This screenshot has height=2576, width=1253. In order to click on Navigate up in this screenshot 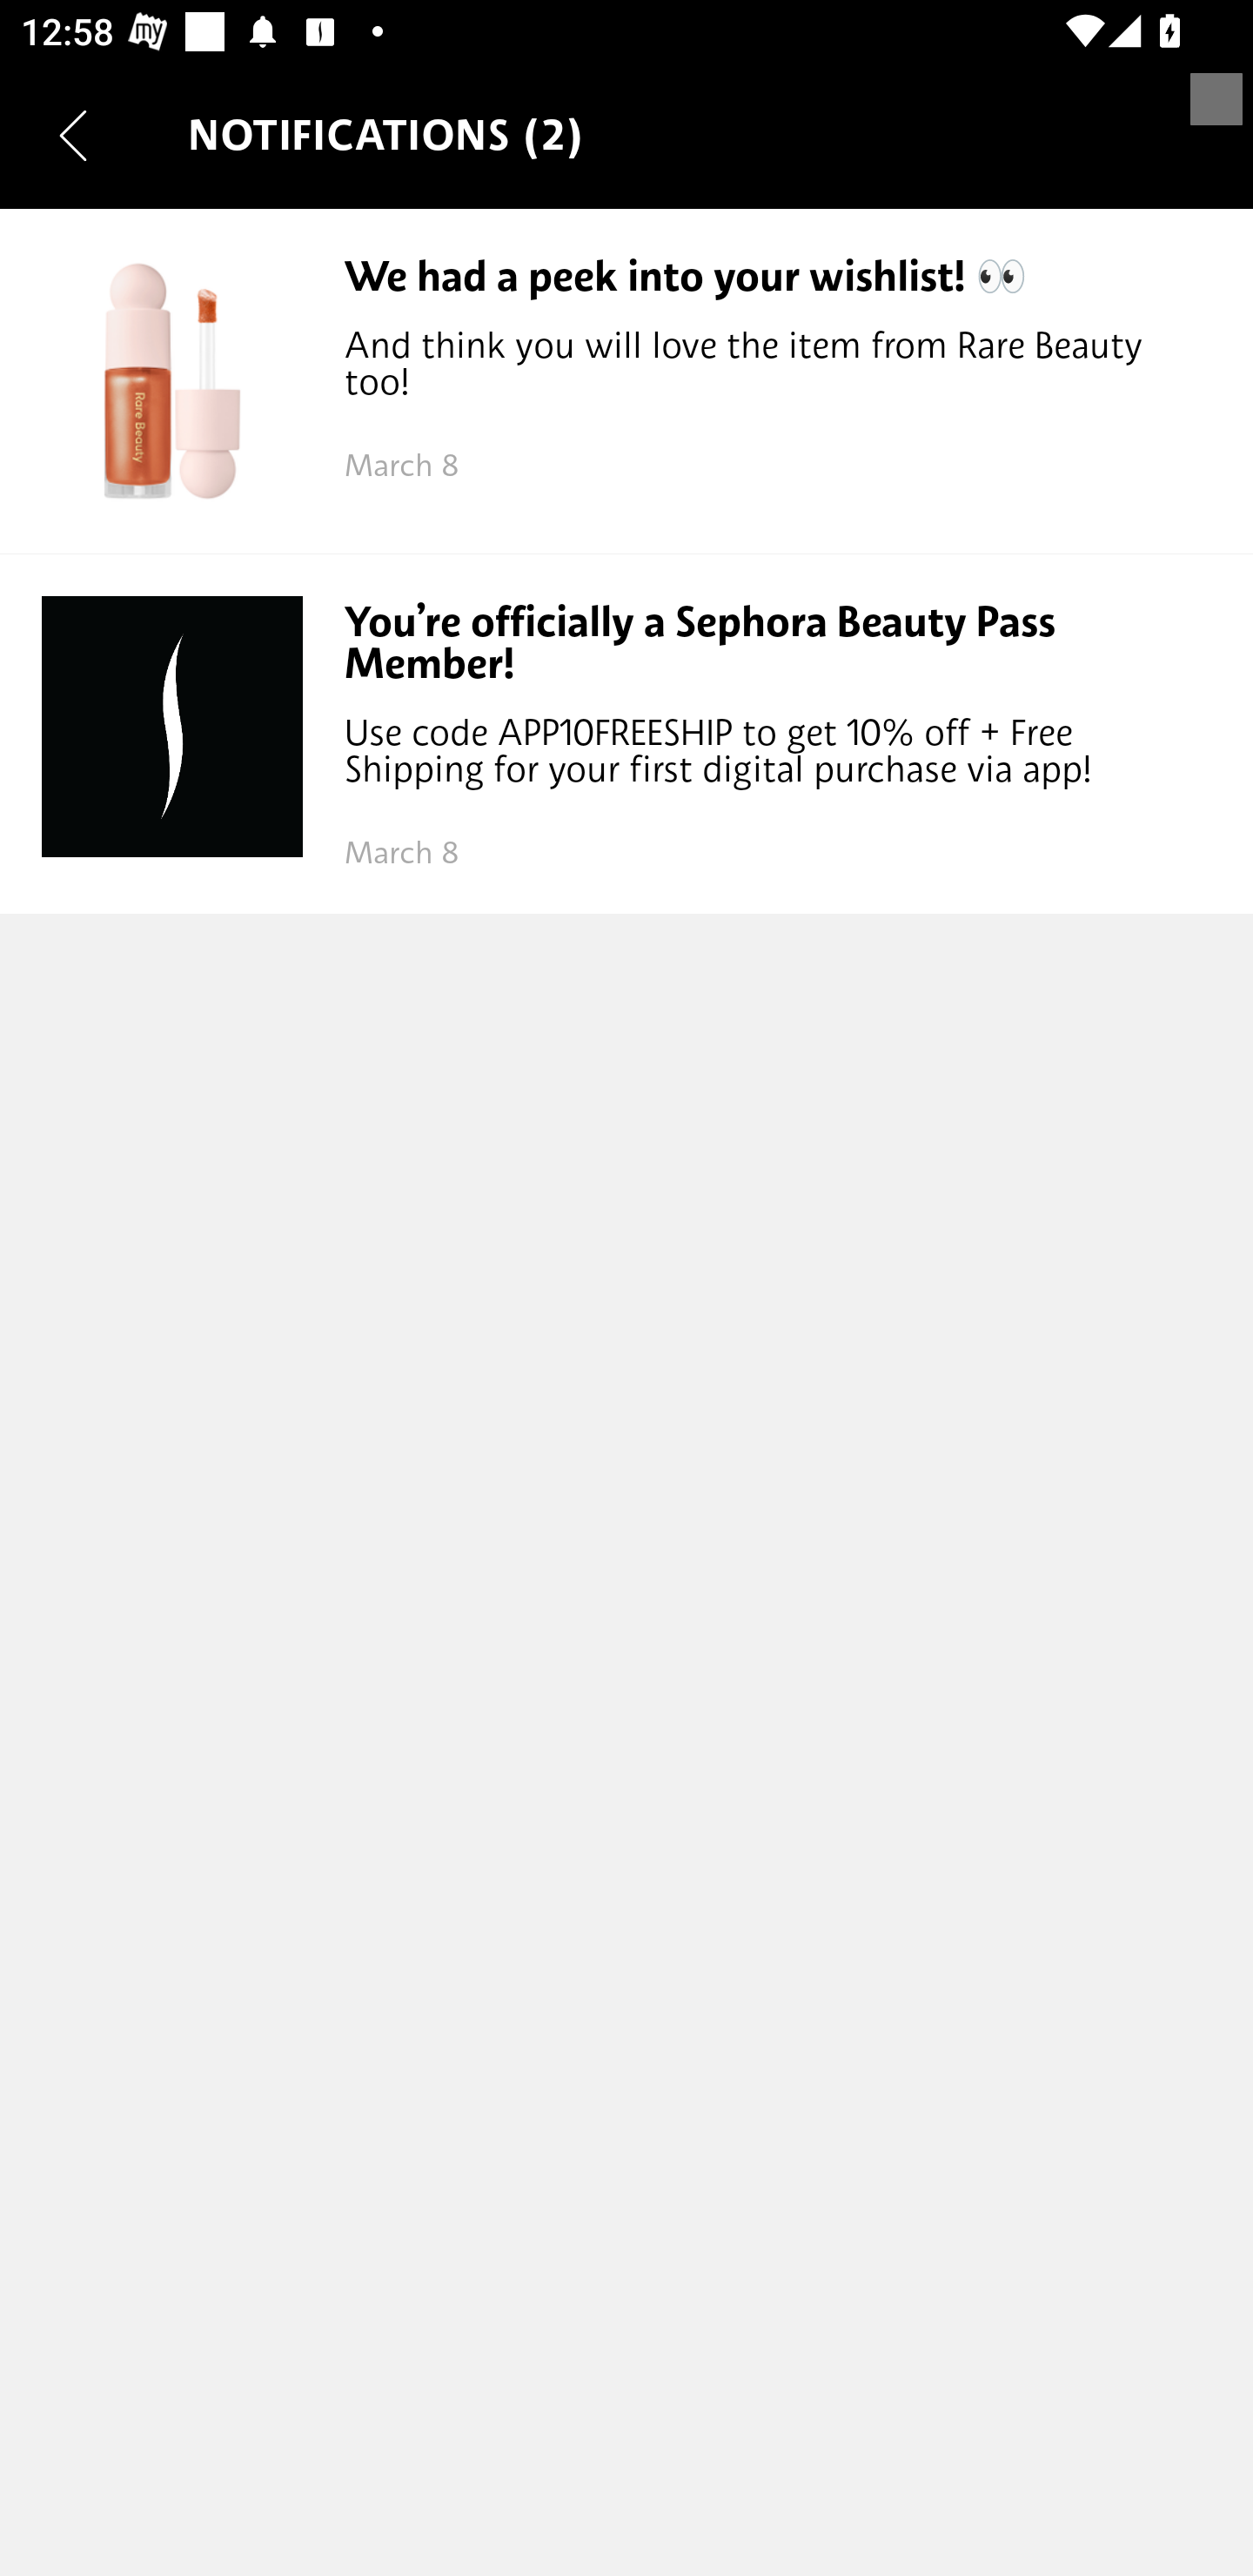, I will do `click(73, 135)`.